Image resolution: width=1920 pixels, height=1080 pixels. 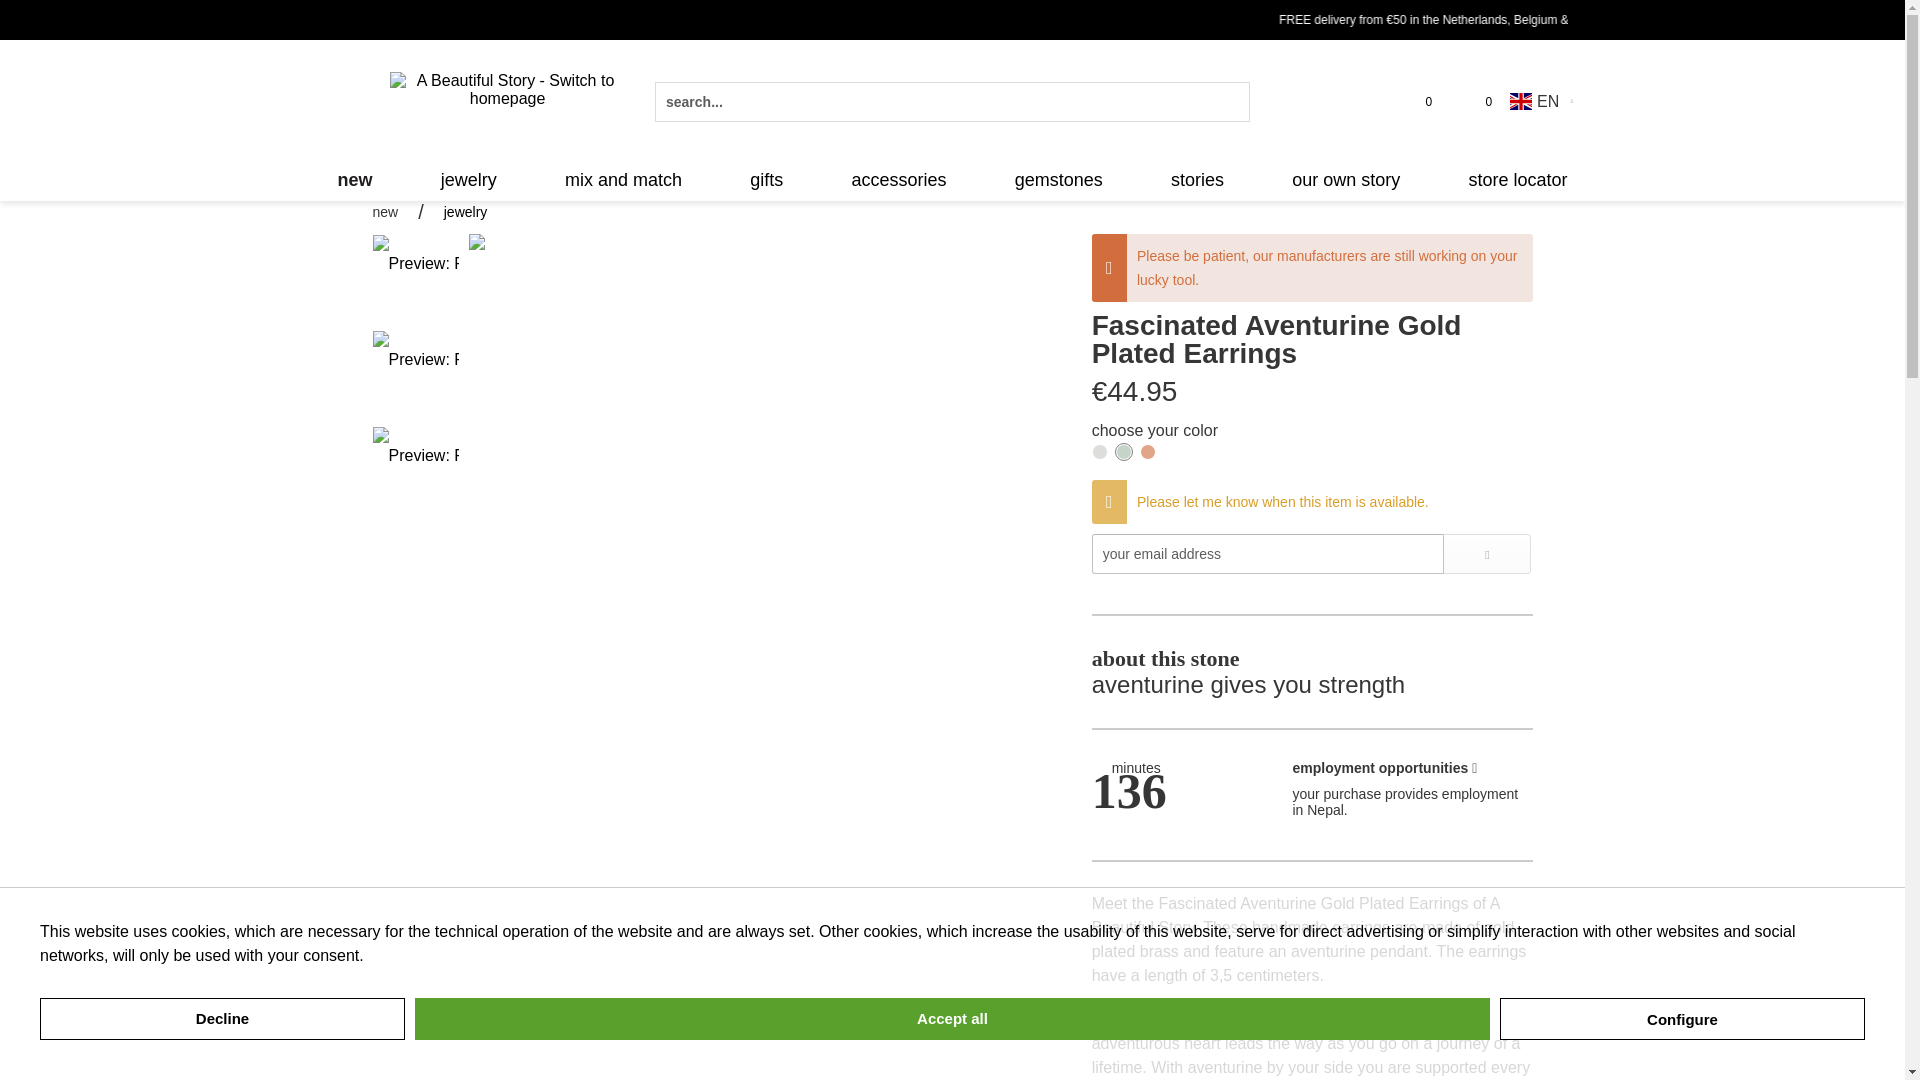 What do you see at coordinates (1346, 180) in the screenshot?
I see `our own story` at bounding box center [1346, 180].